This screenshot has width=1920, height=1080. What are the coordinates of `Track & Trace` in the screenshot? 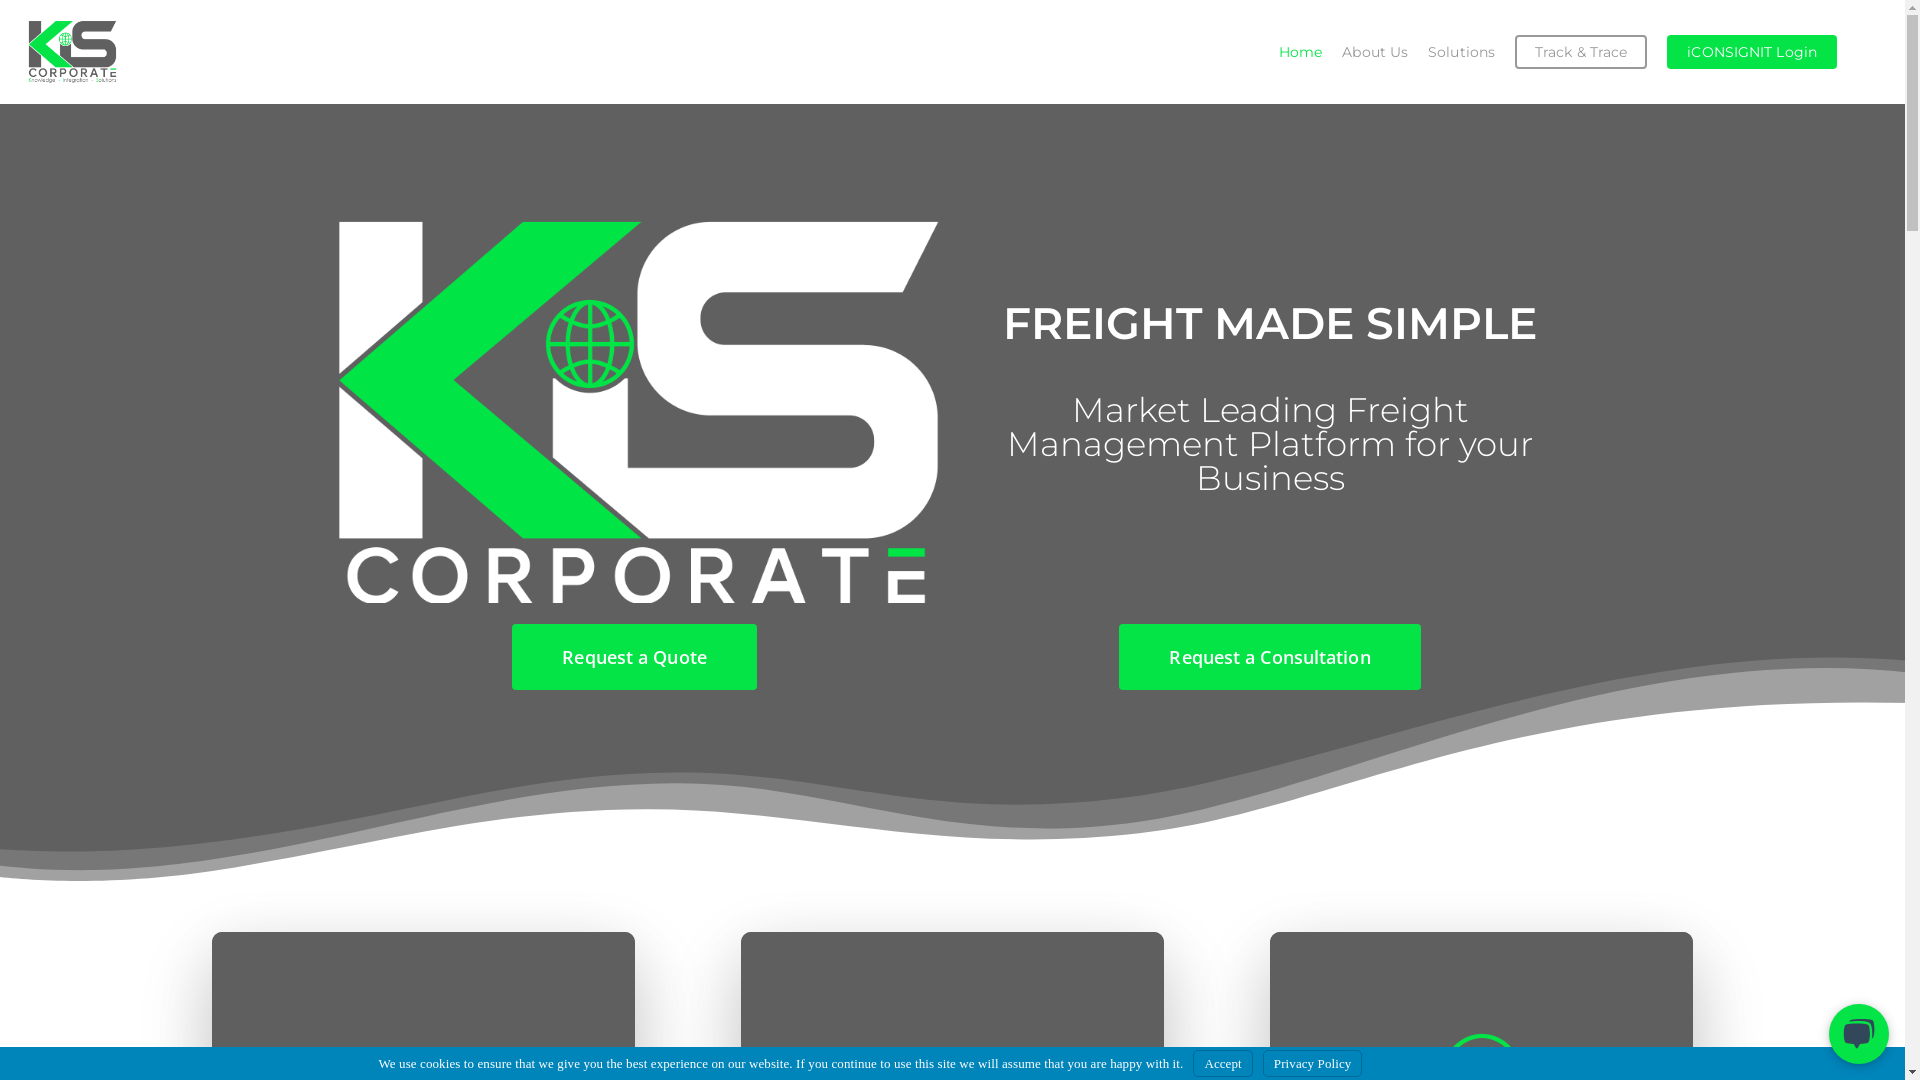 It's located at (1581, 52).